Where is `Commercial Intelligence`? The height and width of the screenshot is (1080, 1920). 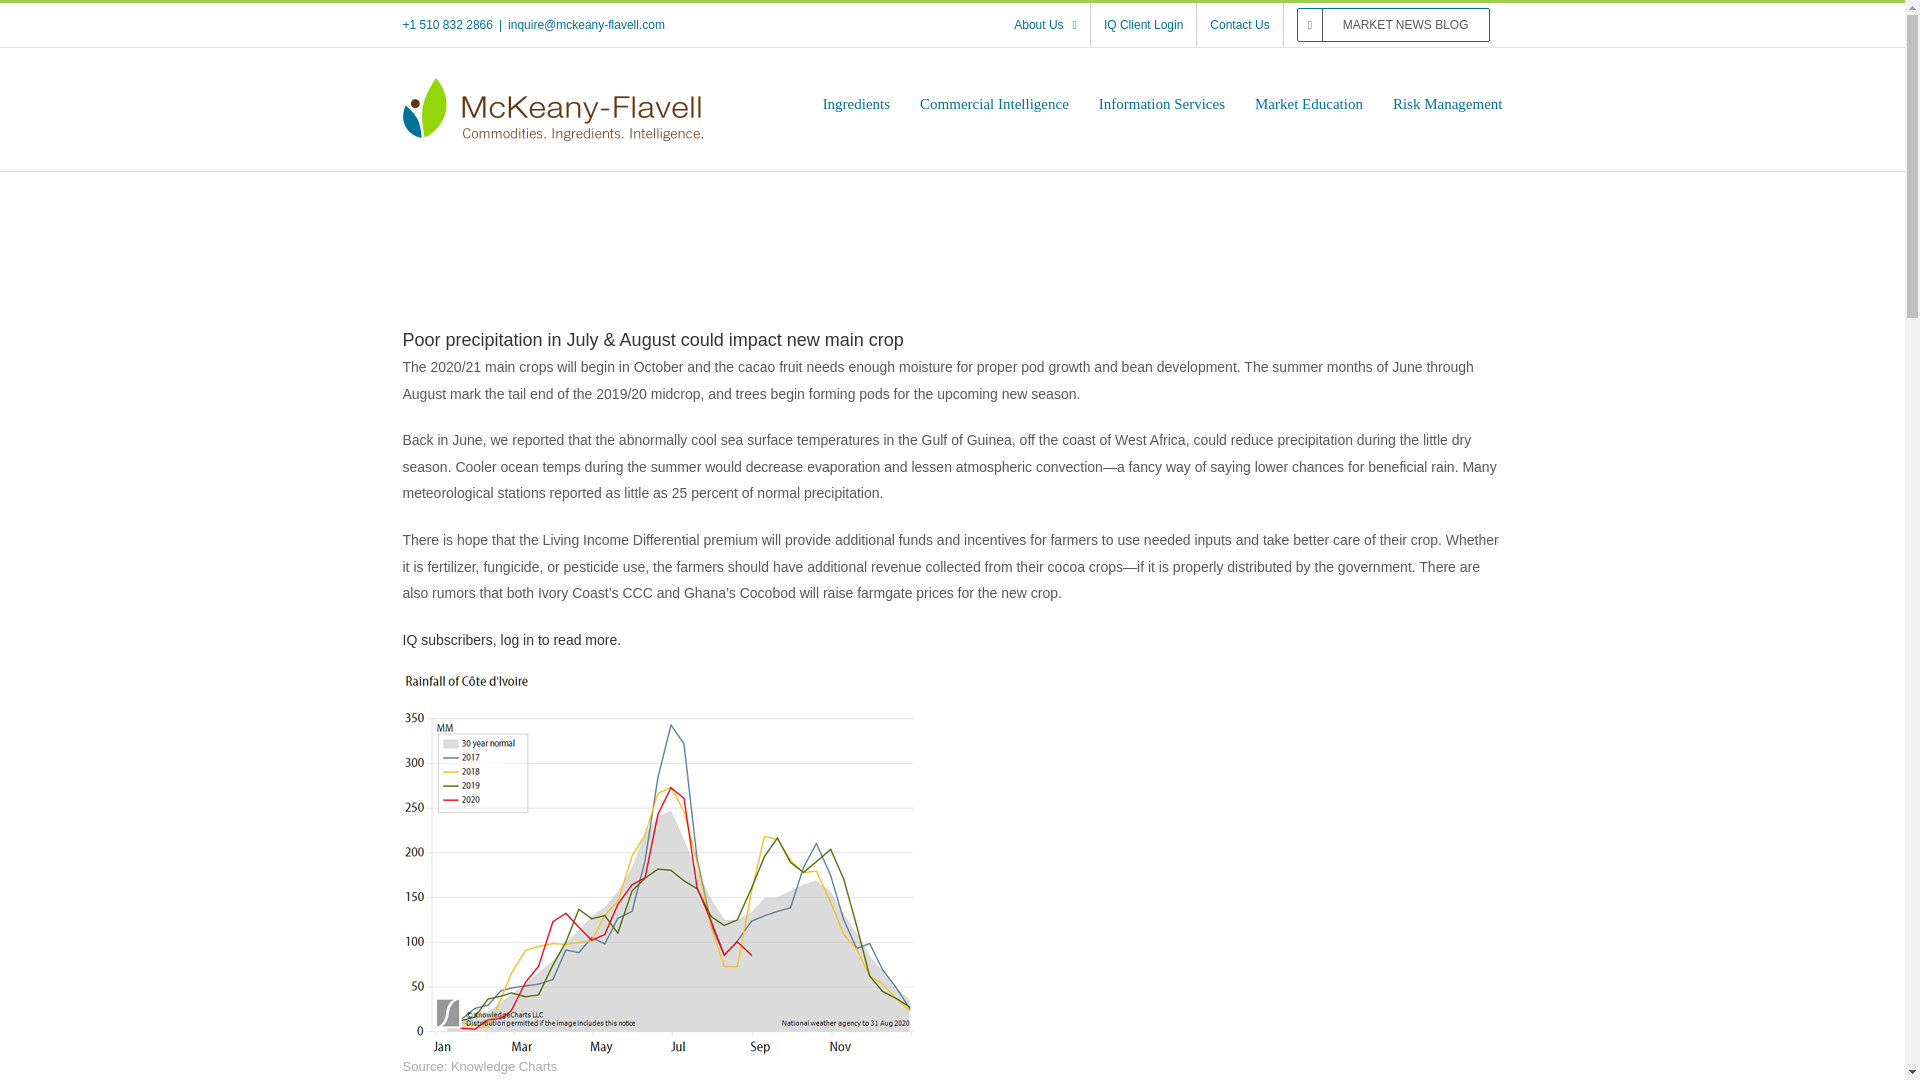 Commercial Intelligence is located at coordinates (994, 104).